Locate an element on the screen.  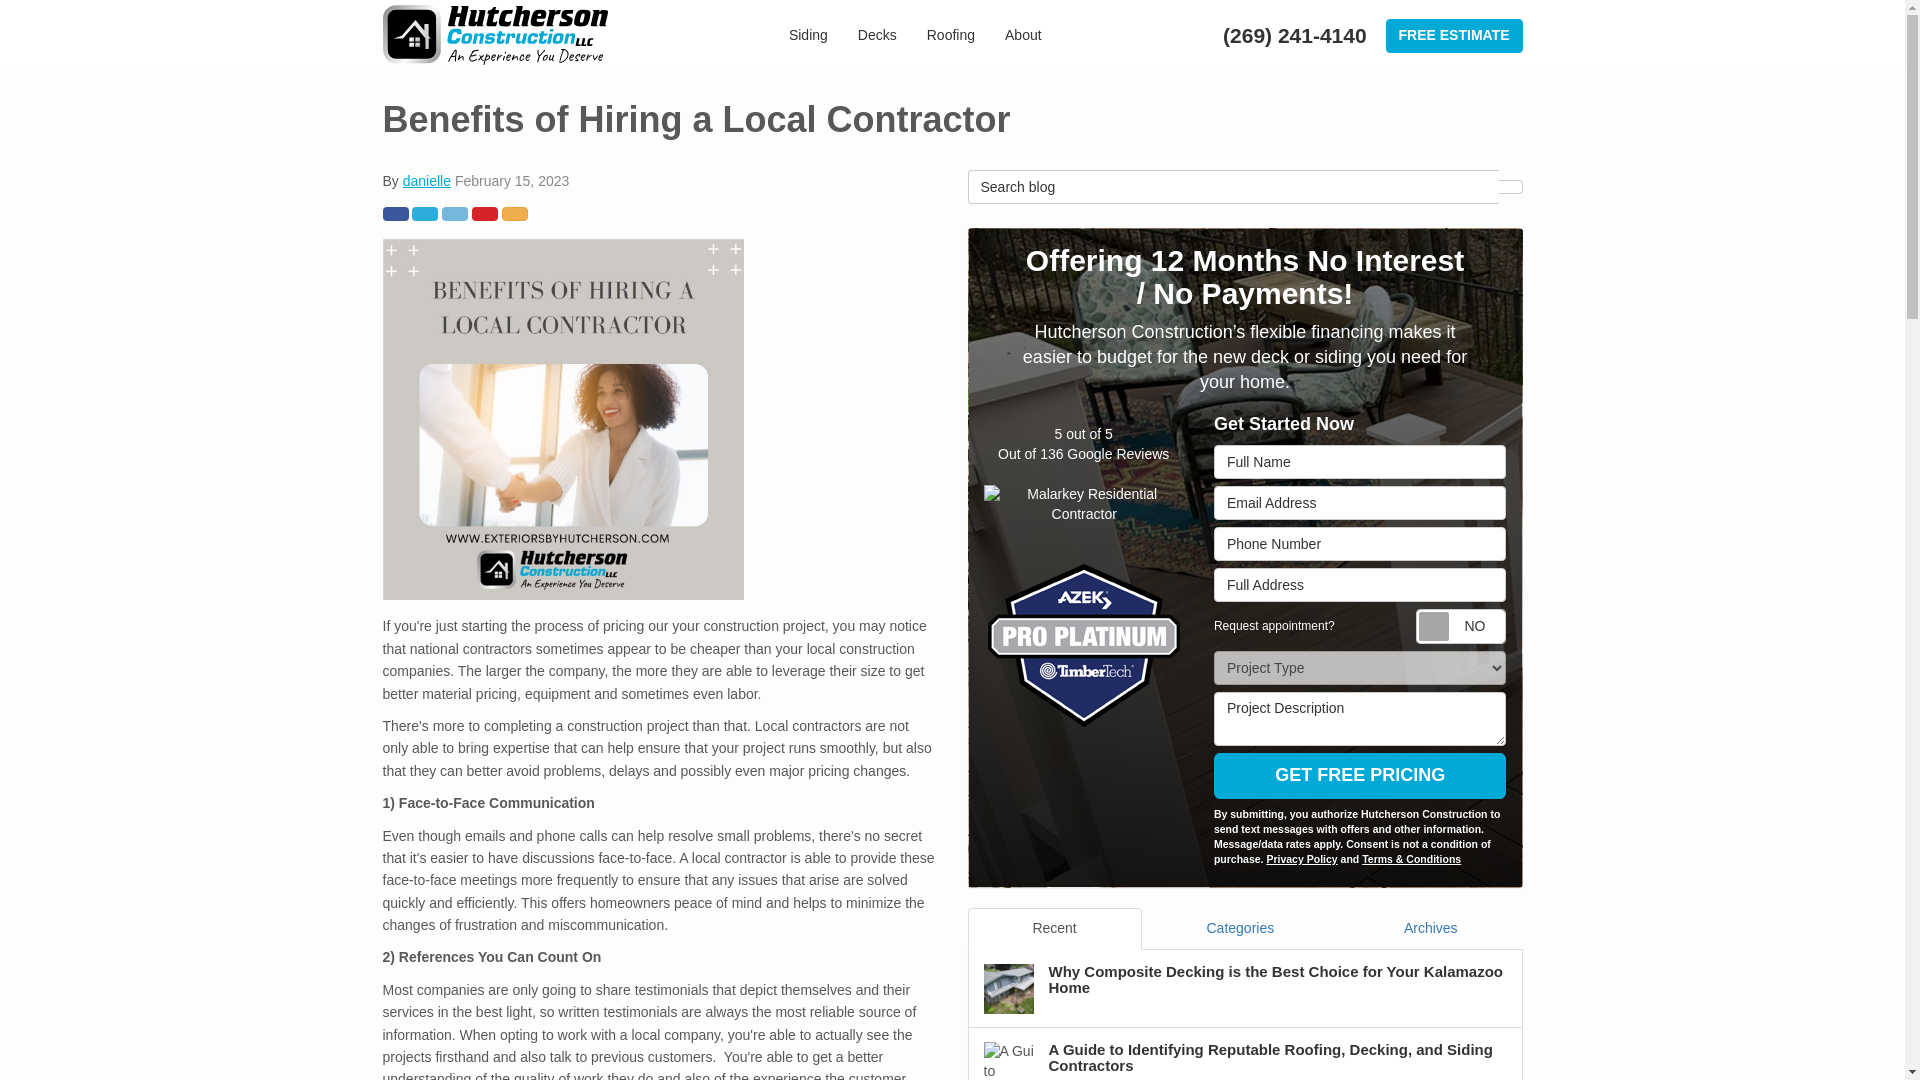
Decks is located at coordinates (877, 35).